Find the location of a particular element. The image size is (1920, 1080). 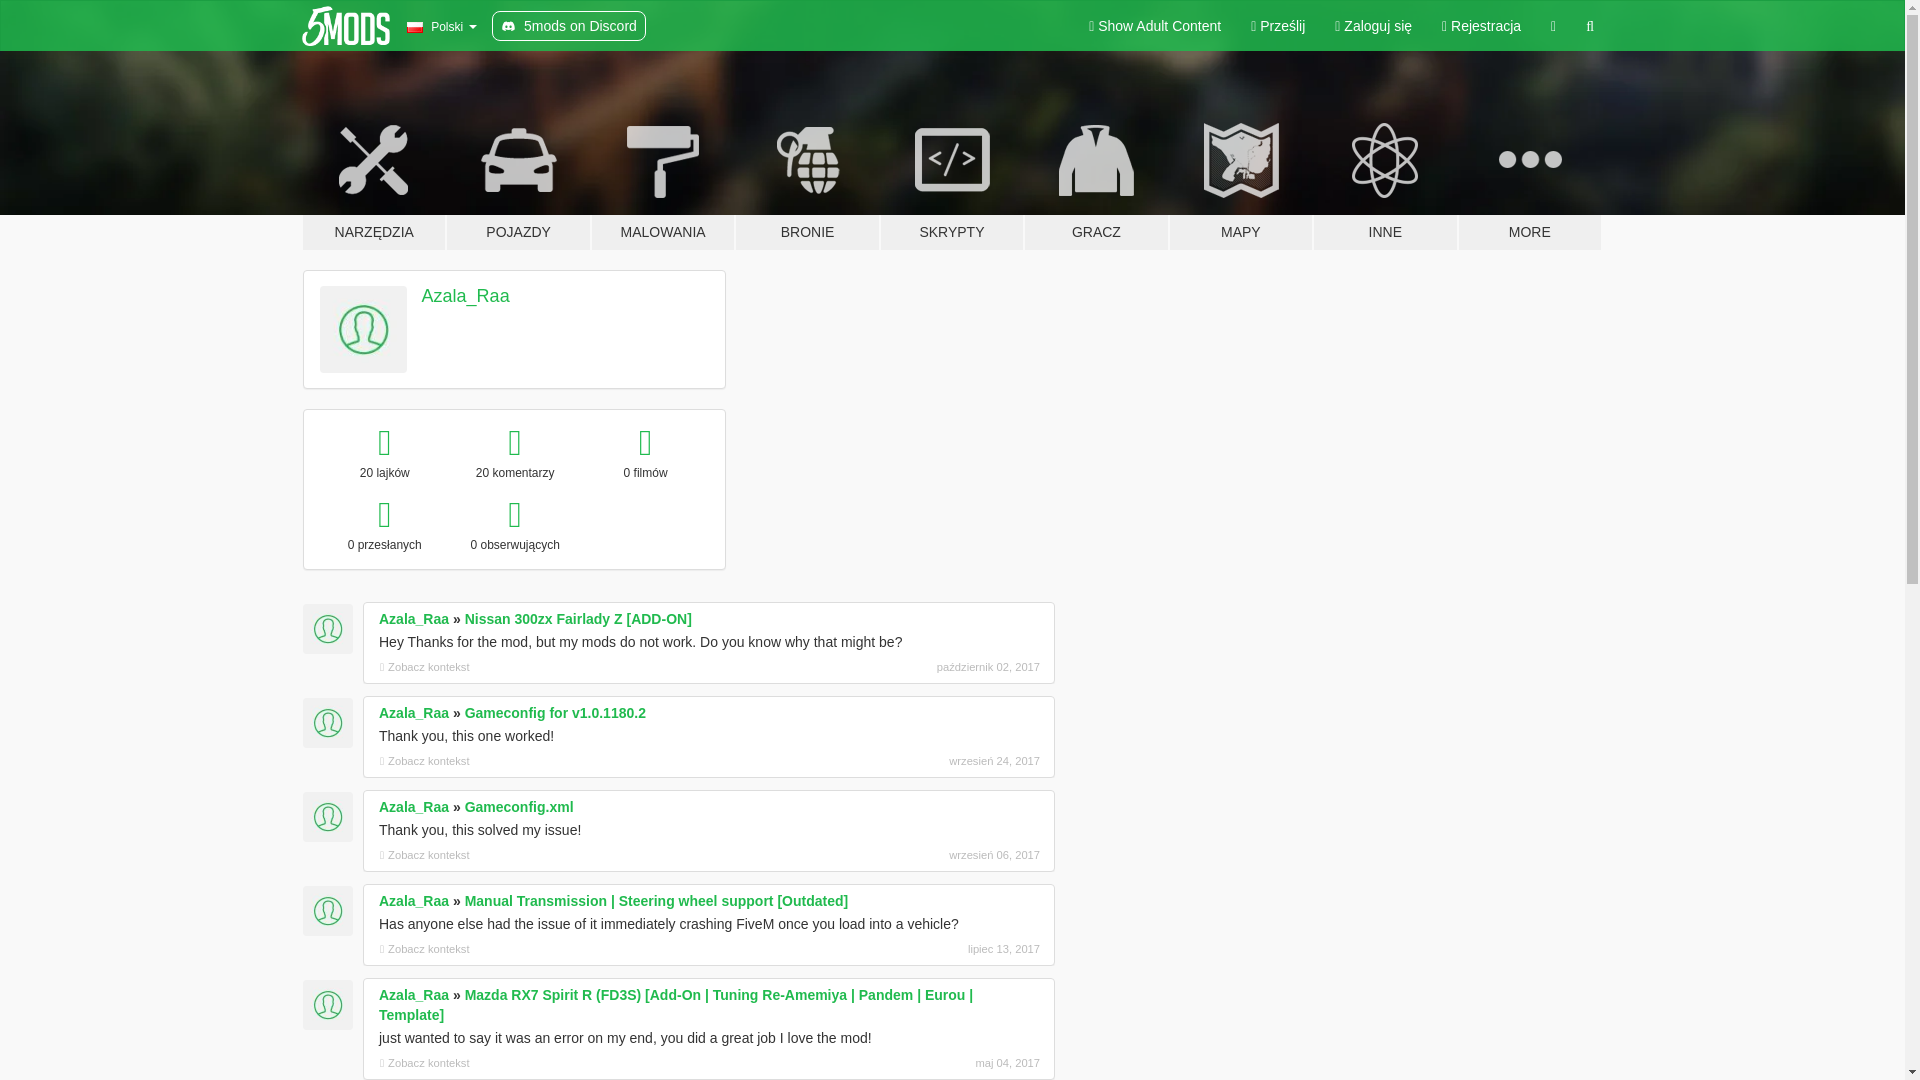

Show Adult Content is located at coordinates (1154, 26).